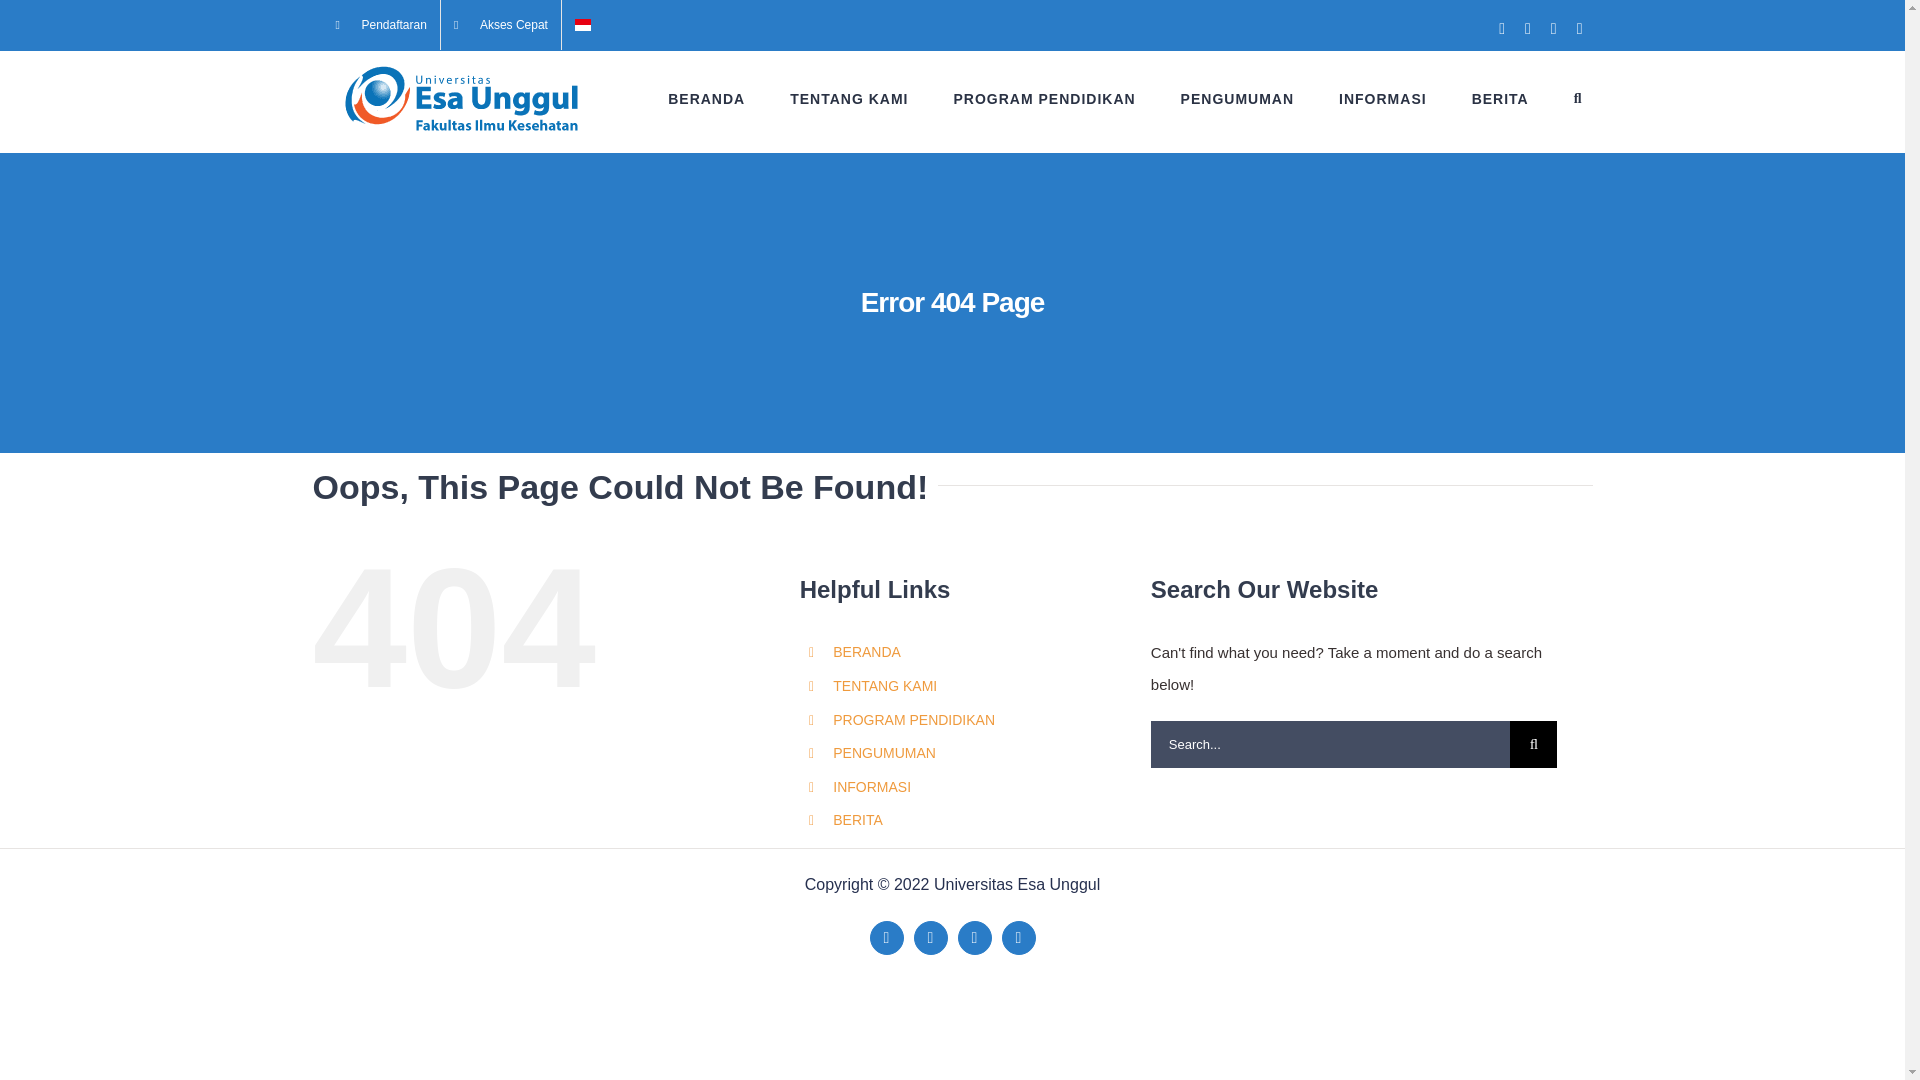 The height and width of the screenshot is (1080, 1920). Describe the element at coordinates (1043, 98) in the screenshot. I see `PROGRAM PENDIDIKAN` at that location.